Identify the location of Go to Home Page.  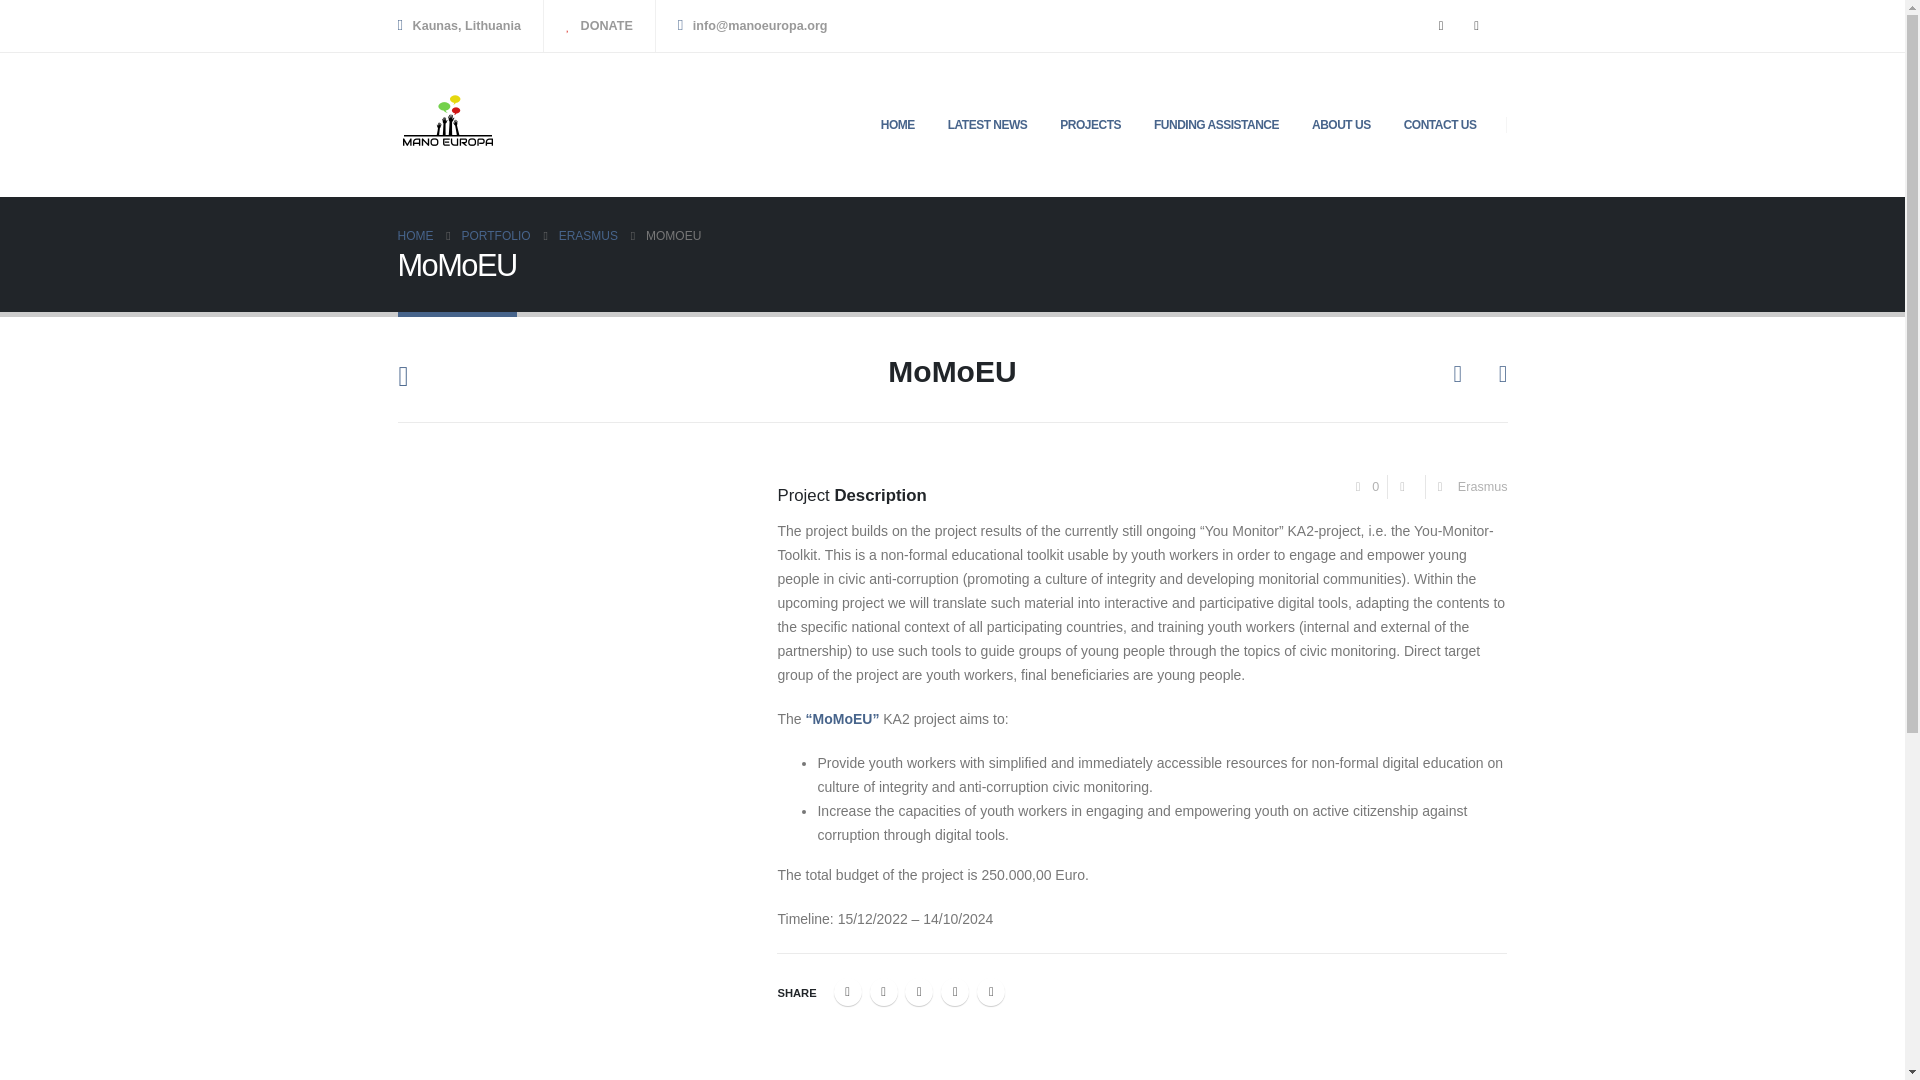
(415, 236).